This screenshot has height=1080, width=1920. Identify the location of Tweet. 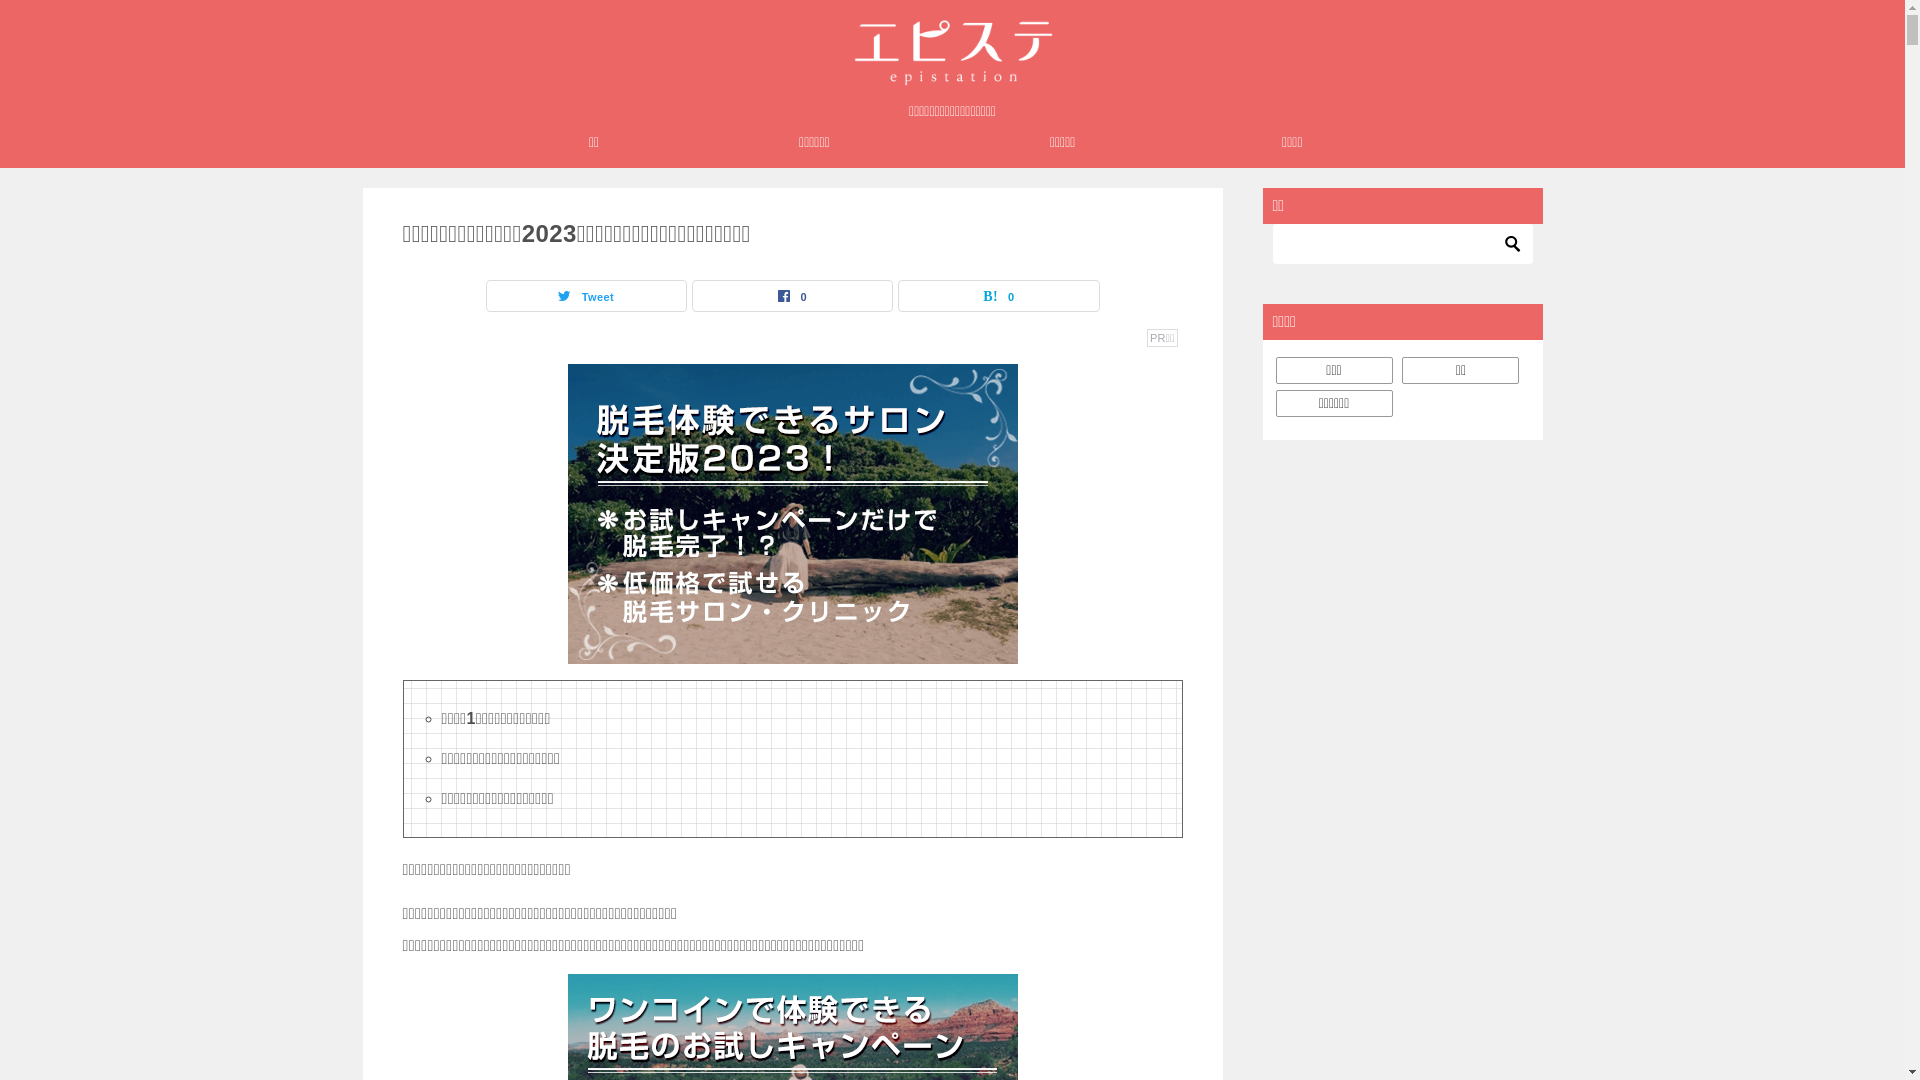
(586, 296).